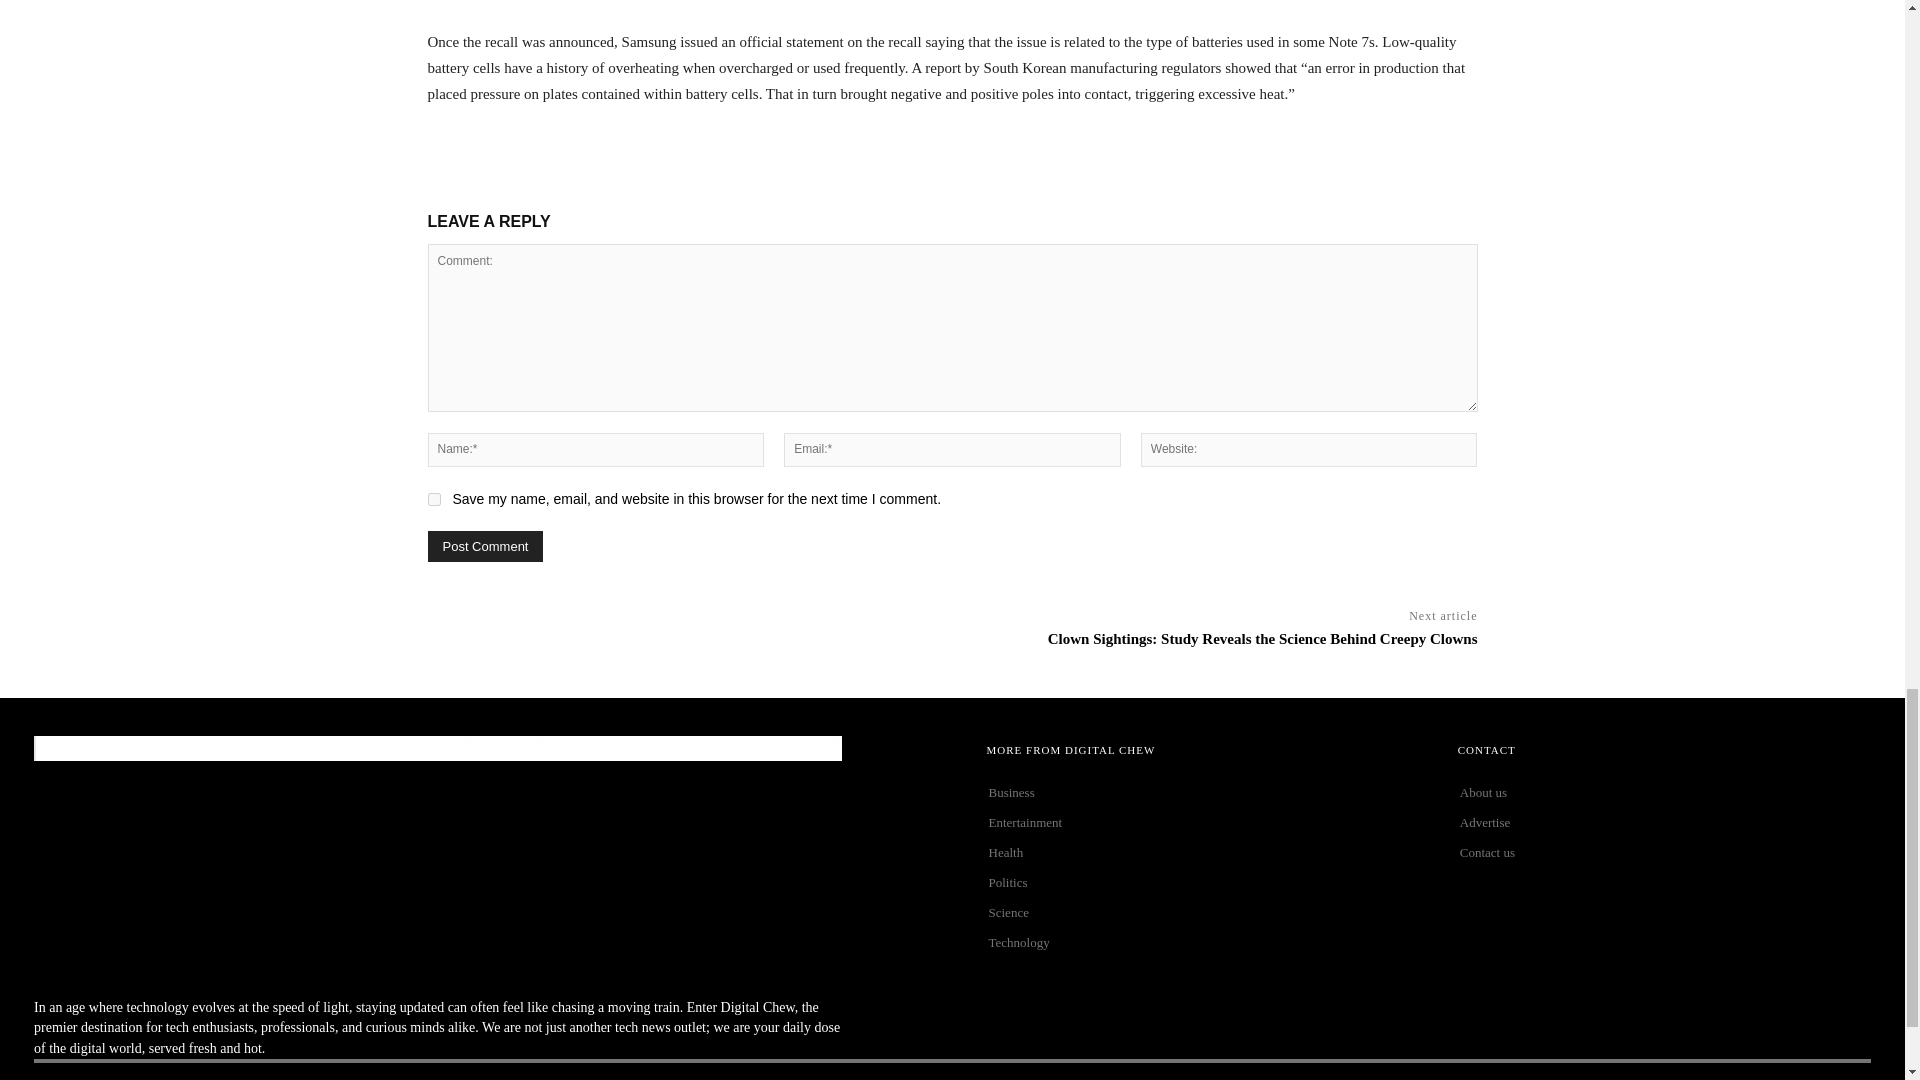 The width and height of the screenshot is (1920, 1080). I want to click on Health, so click(1194, 853).